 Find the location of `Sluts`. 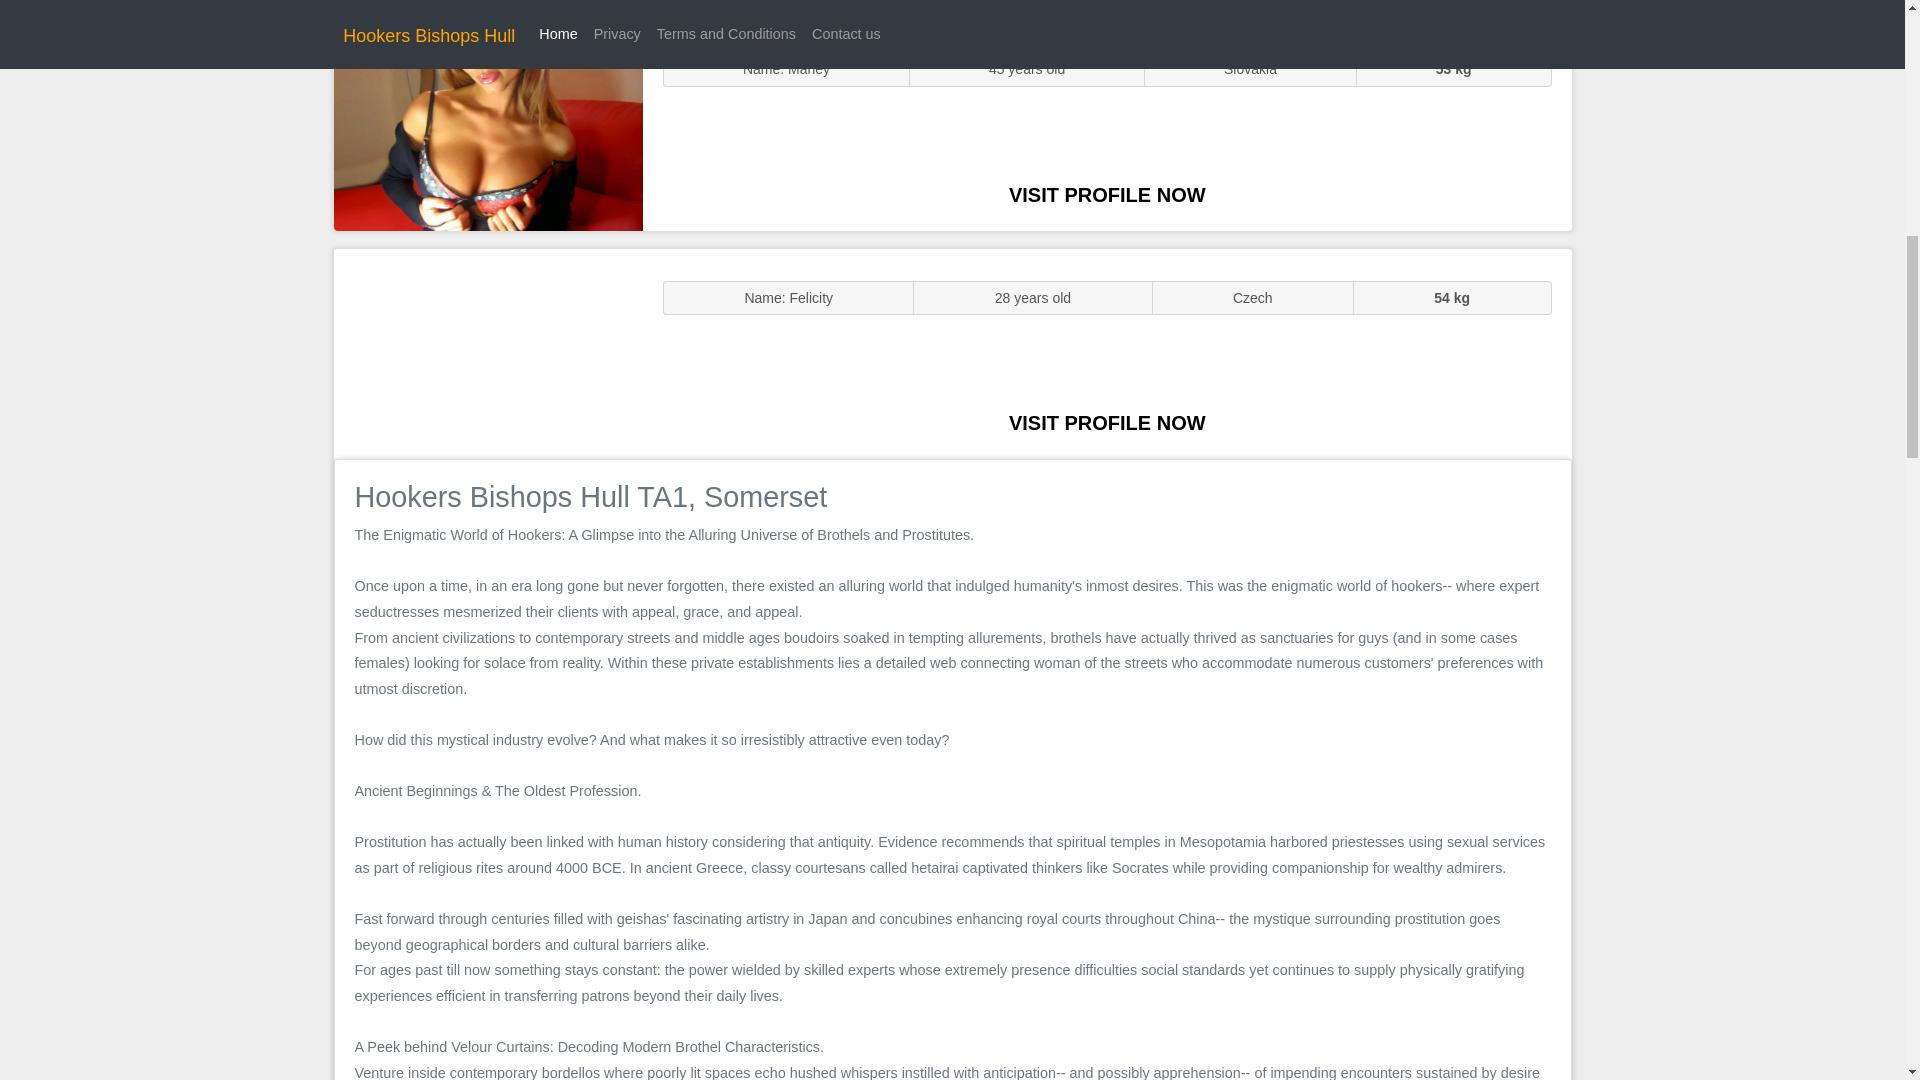

Sluts is located at coordinates (488, 125).